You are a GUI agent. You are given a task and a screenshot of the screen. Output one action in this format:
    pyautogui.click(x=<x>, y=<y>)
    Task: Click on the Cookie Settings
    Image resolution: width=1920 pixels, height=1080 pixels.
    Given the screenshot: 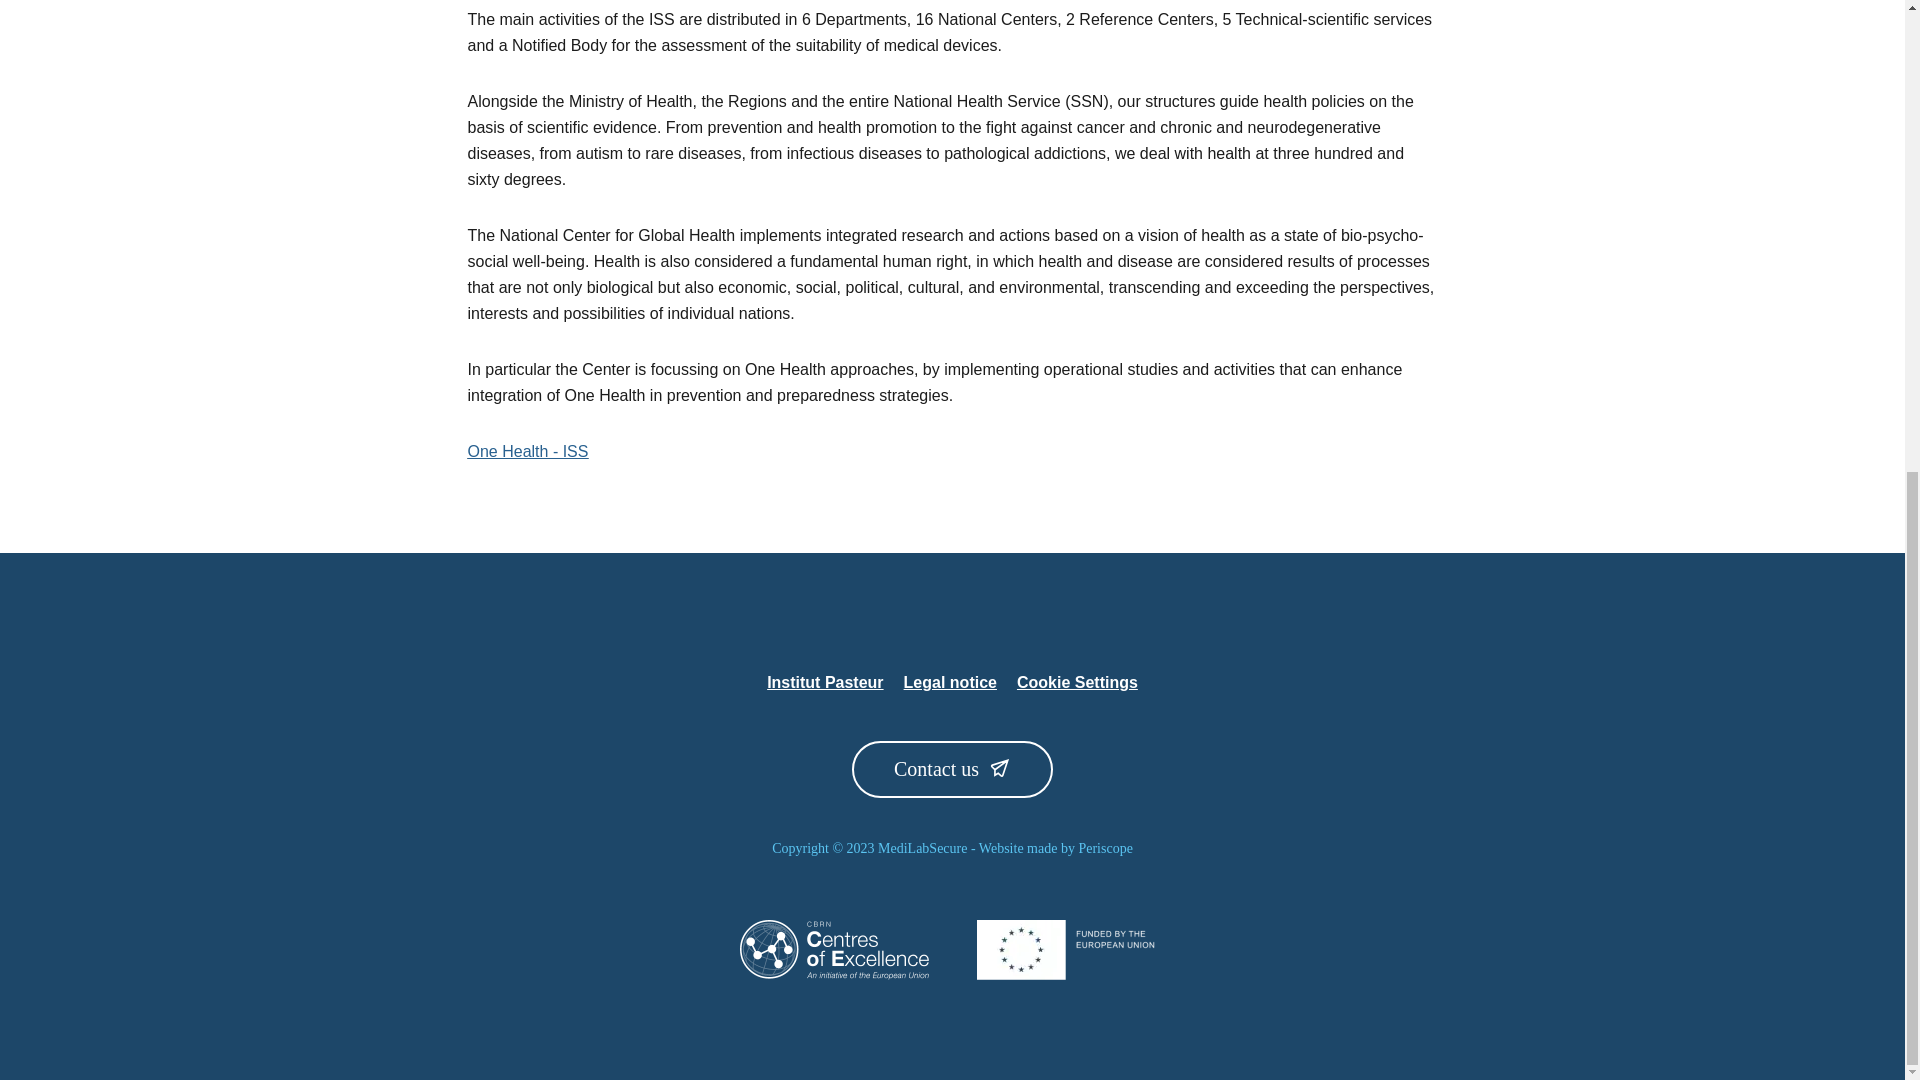 What is the action you would take?
    pyautogui.click(x=1078, y=682)
    